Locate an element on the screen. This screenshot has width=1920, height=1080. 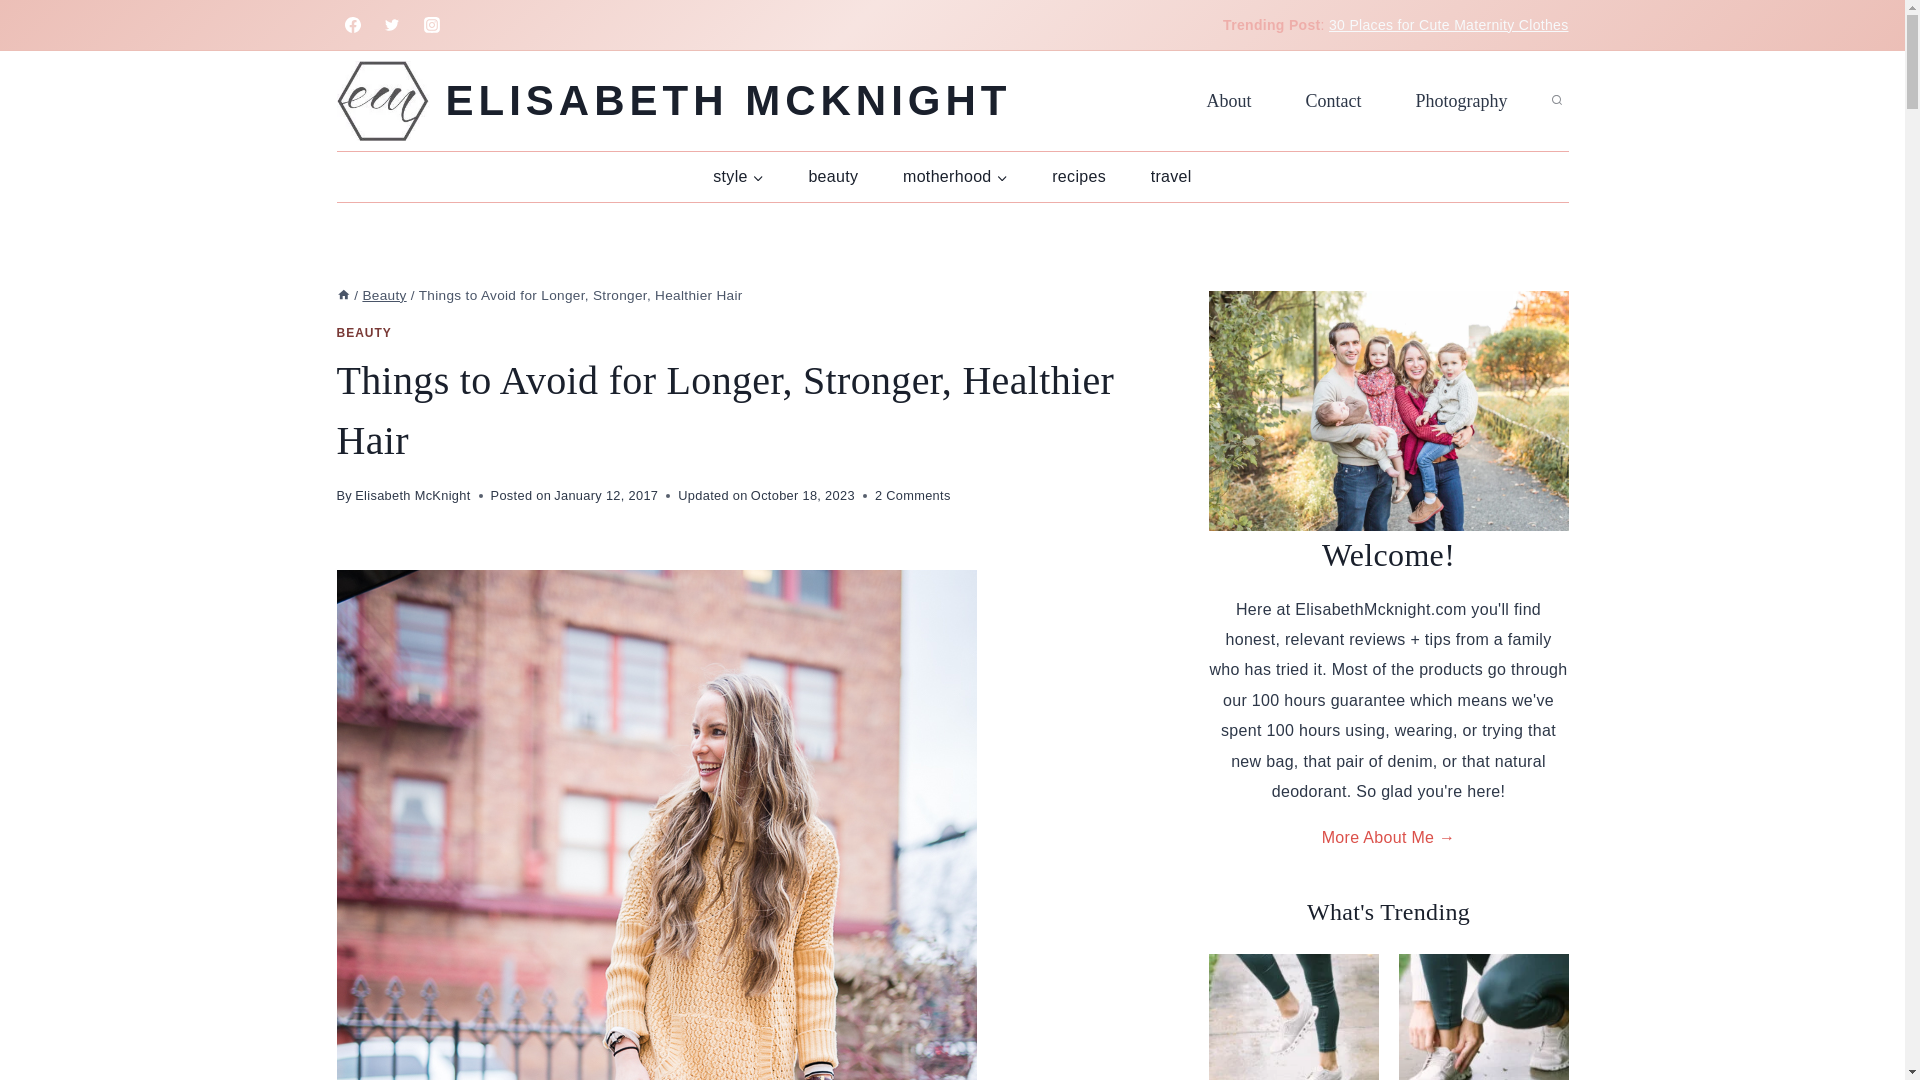
Home is located at coordinates (342, 296).